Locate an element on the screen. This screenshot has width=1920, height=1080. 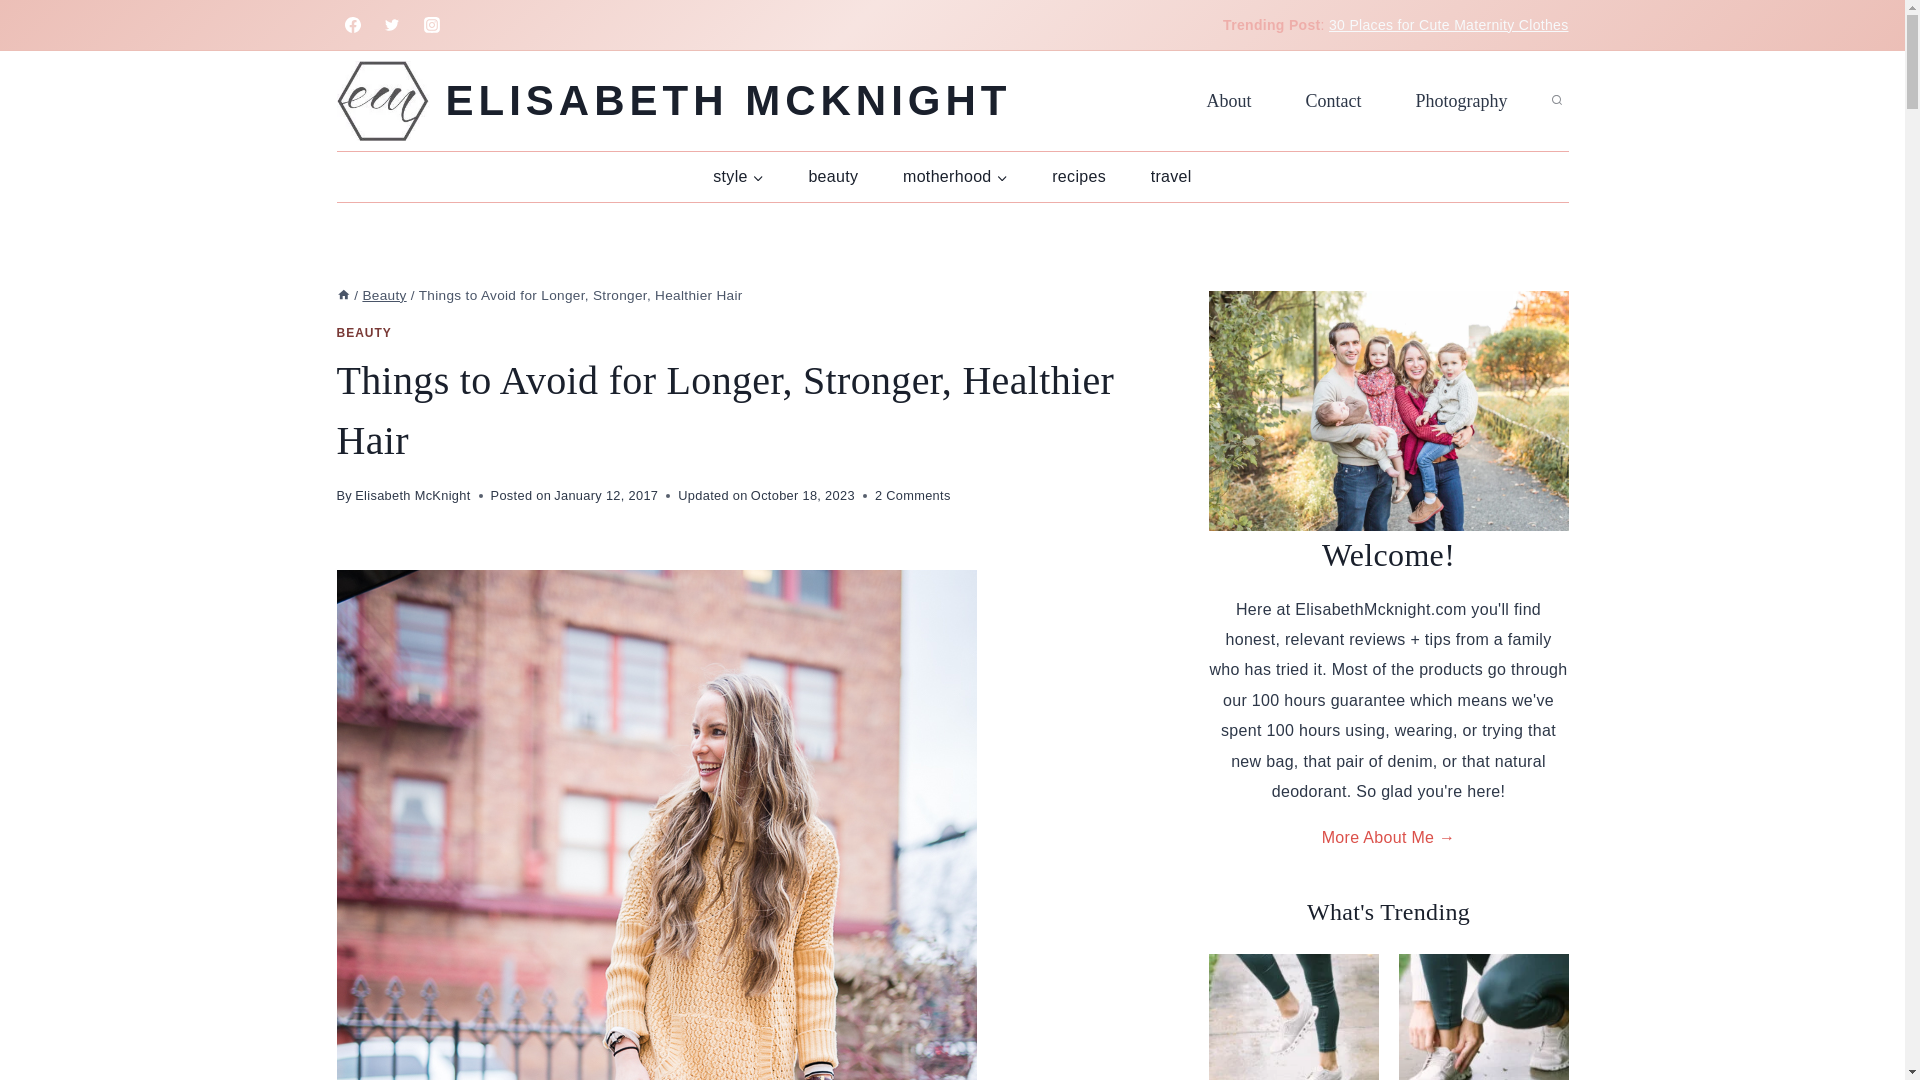
Home is located at coordinates (342, 296).